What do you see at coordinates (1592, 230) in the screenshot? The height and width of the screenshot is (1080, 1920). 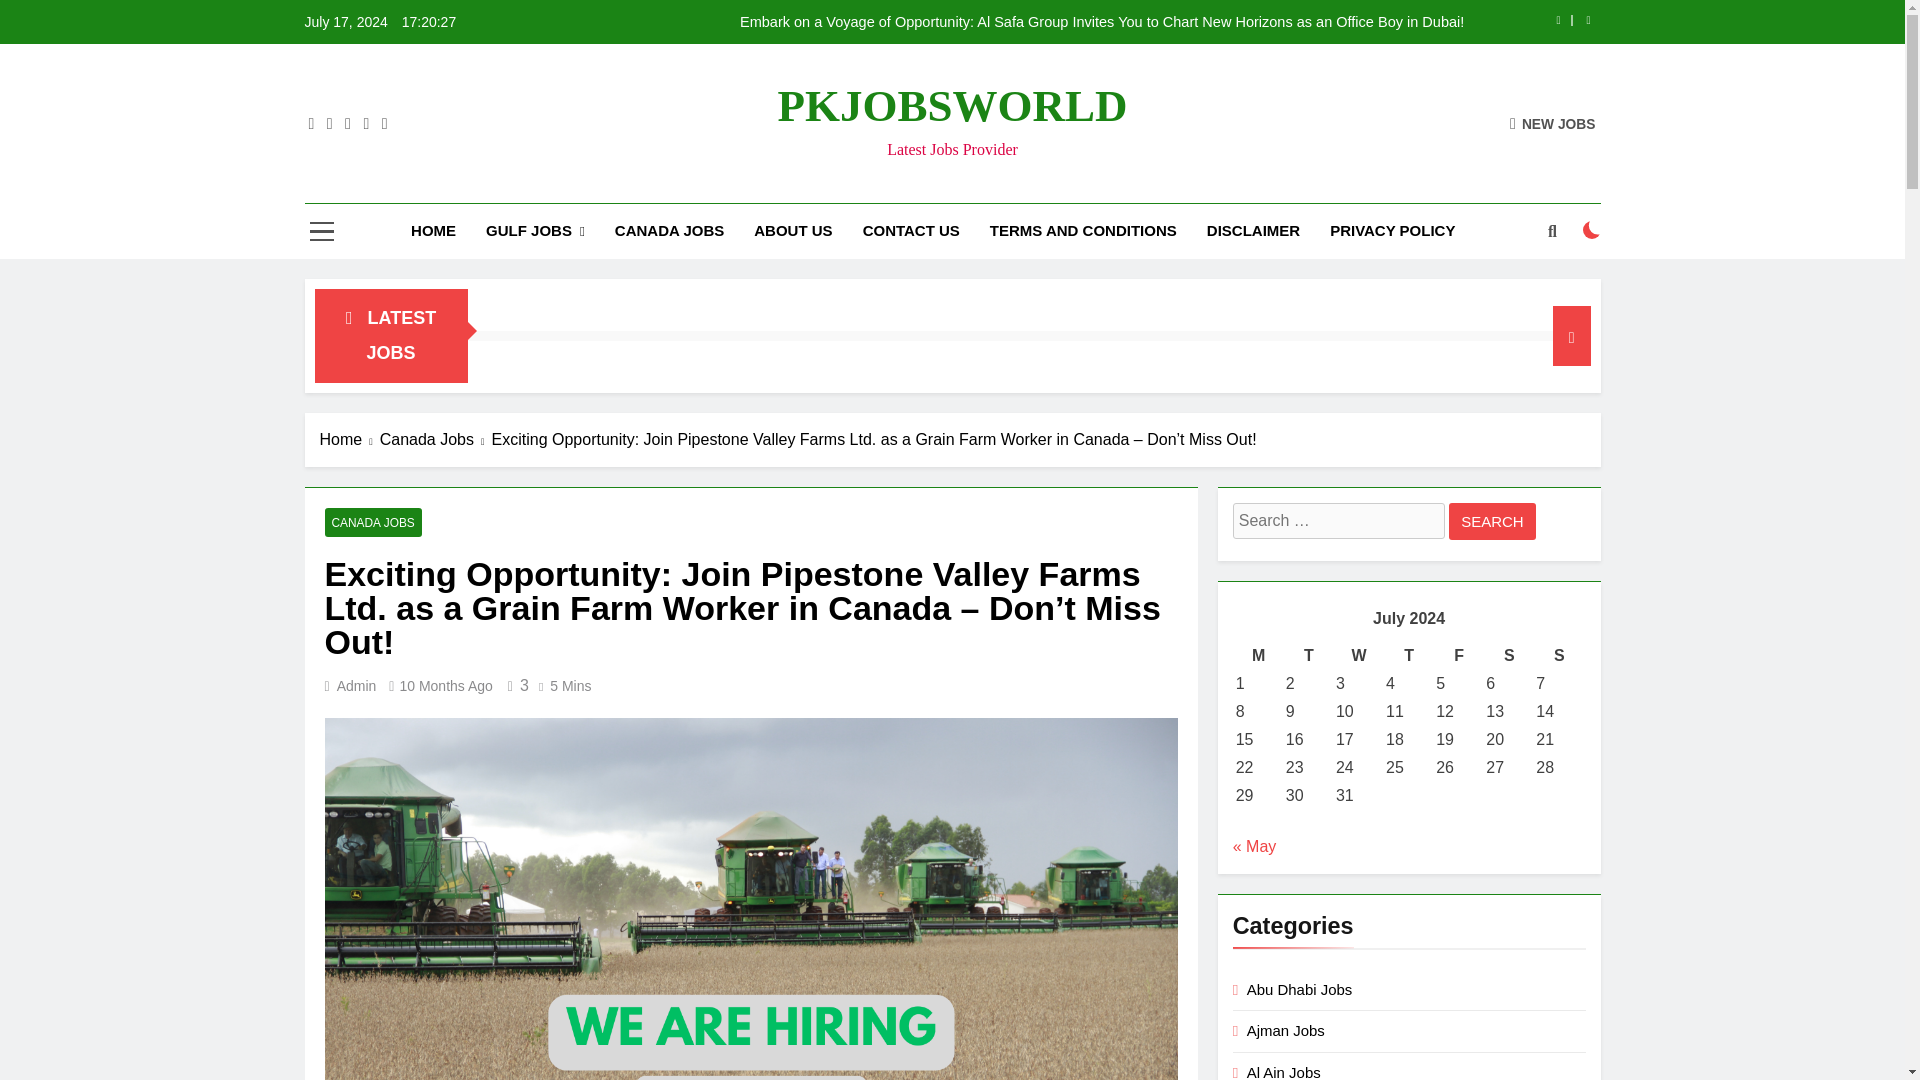 I see `on` at bounding box center [1592, 230].